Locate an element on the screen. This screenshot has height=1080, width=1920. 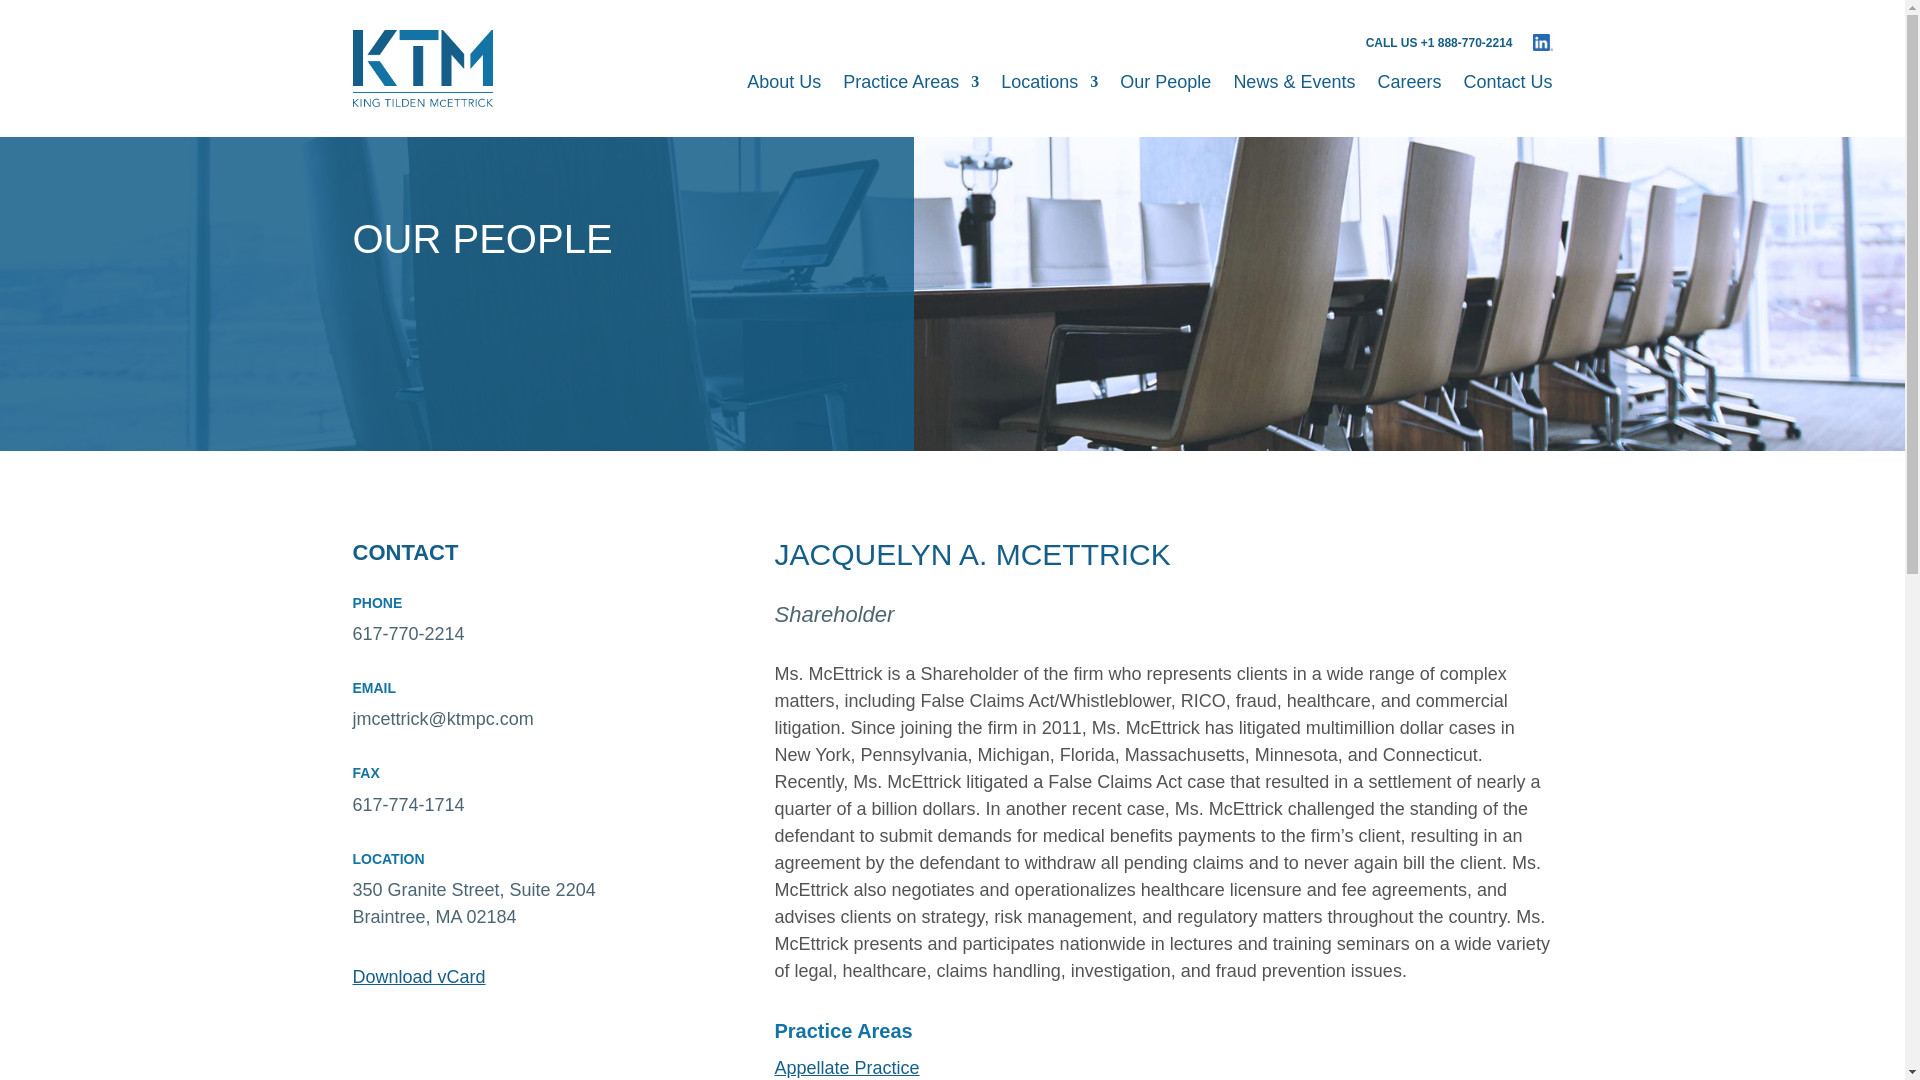
Practice Areas is located at coordinates (910, 88).